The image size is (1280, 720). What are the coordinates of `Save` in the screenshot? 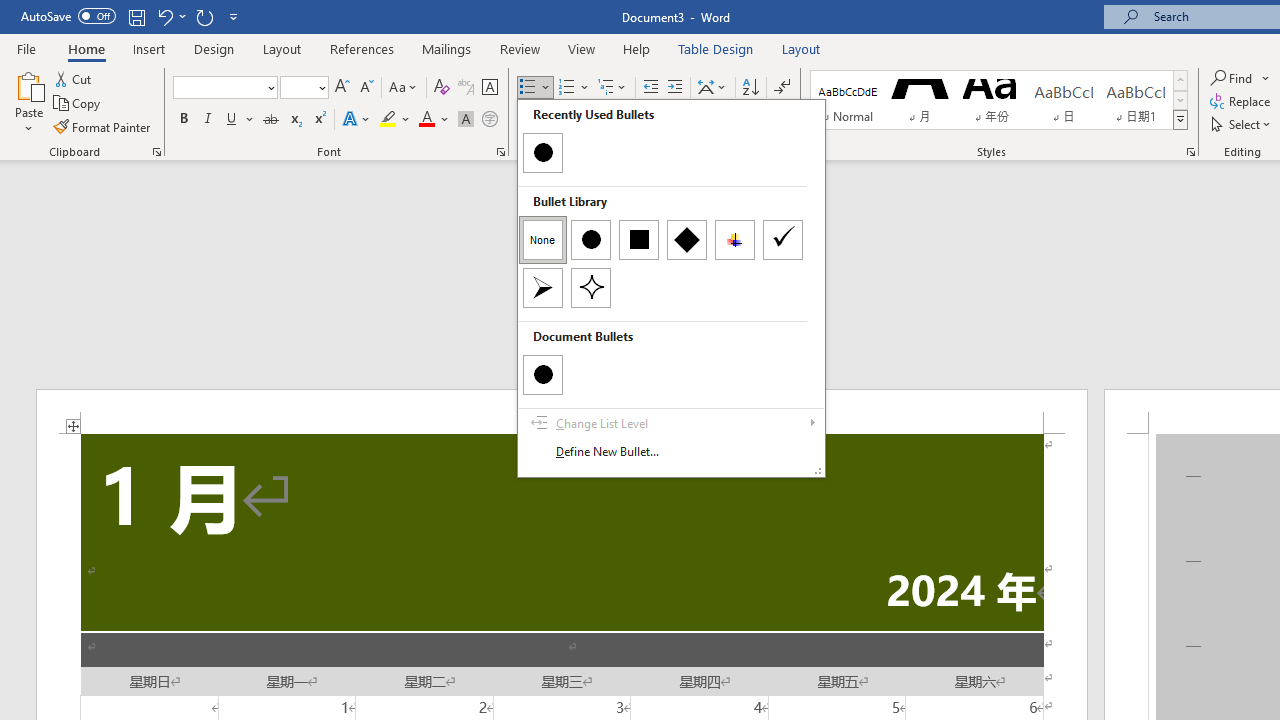 It's located at (136, 16).